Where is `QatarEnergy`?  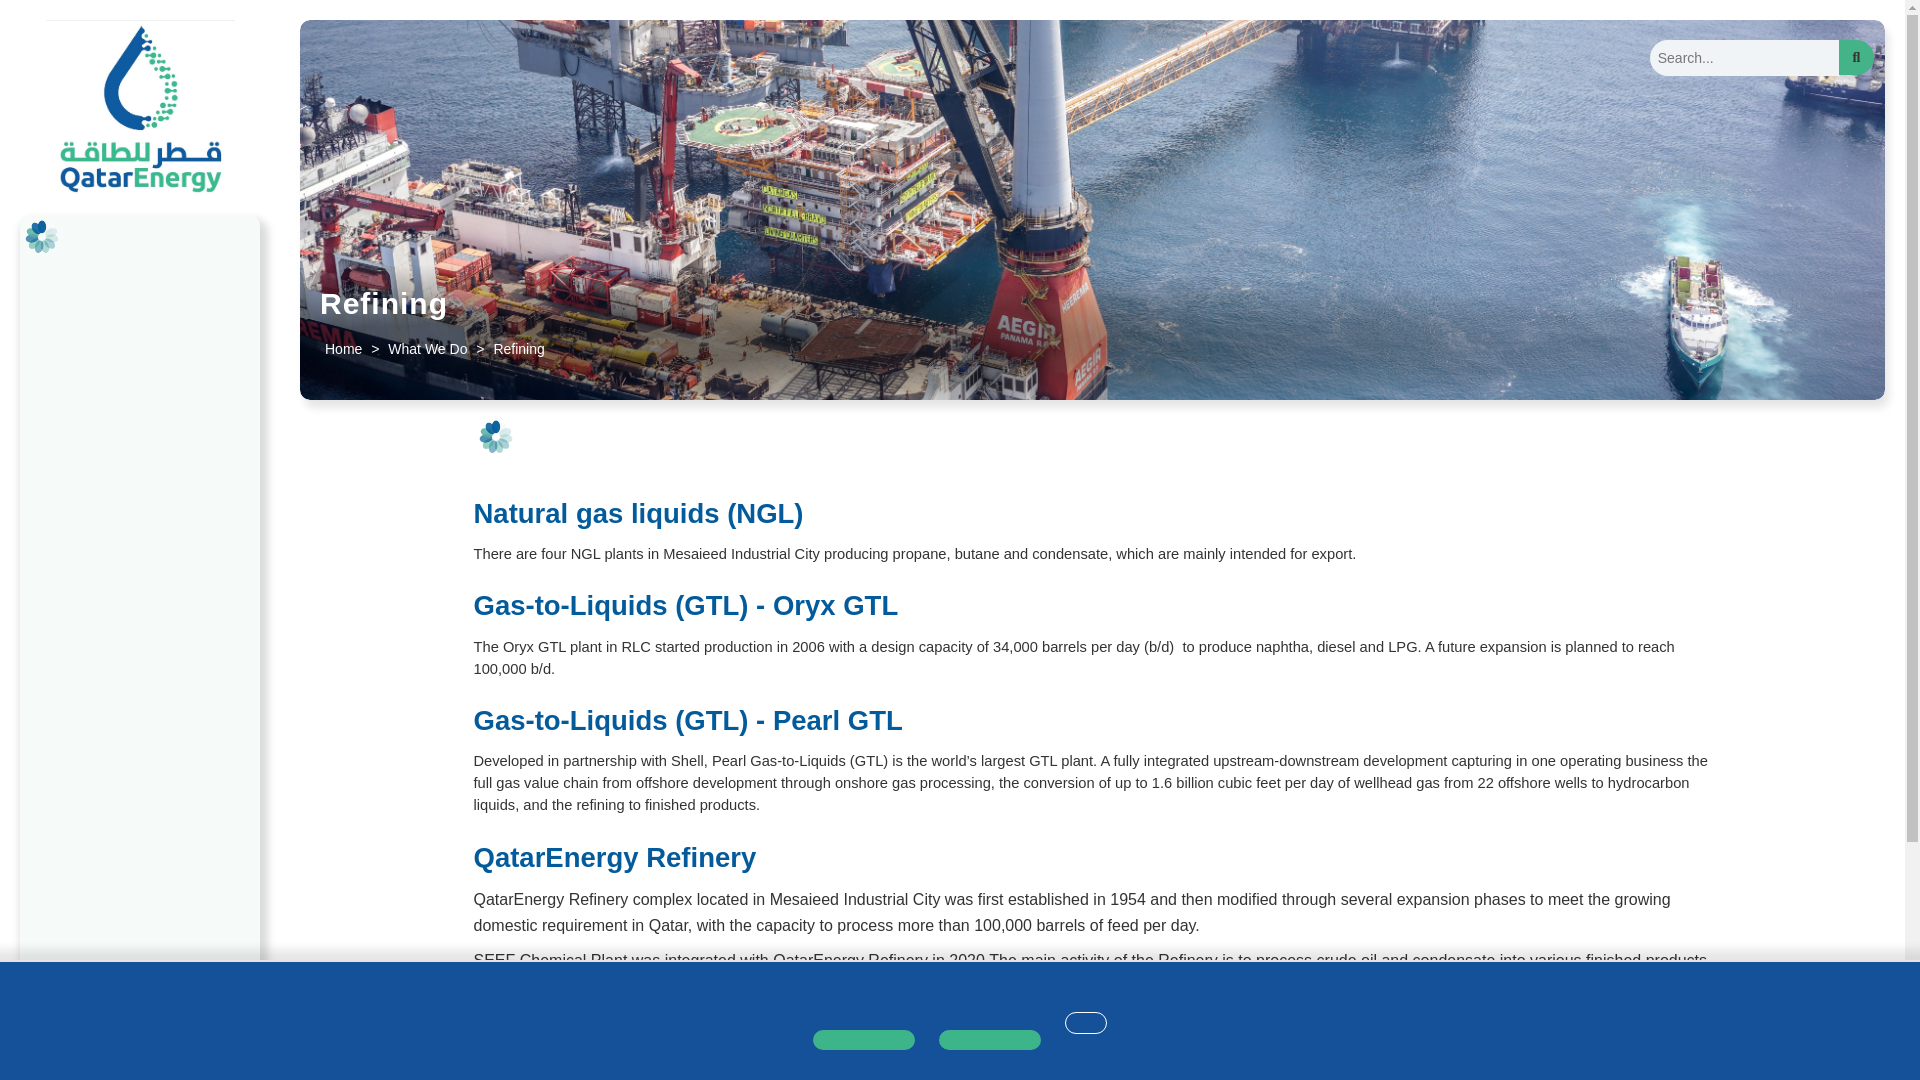 QatarEnergy is located at coordinates (140, 110).